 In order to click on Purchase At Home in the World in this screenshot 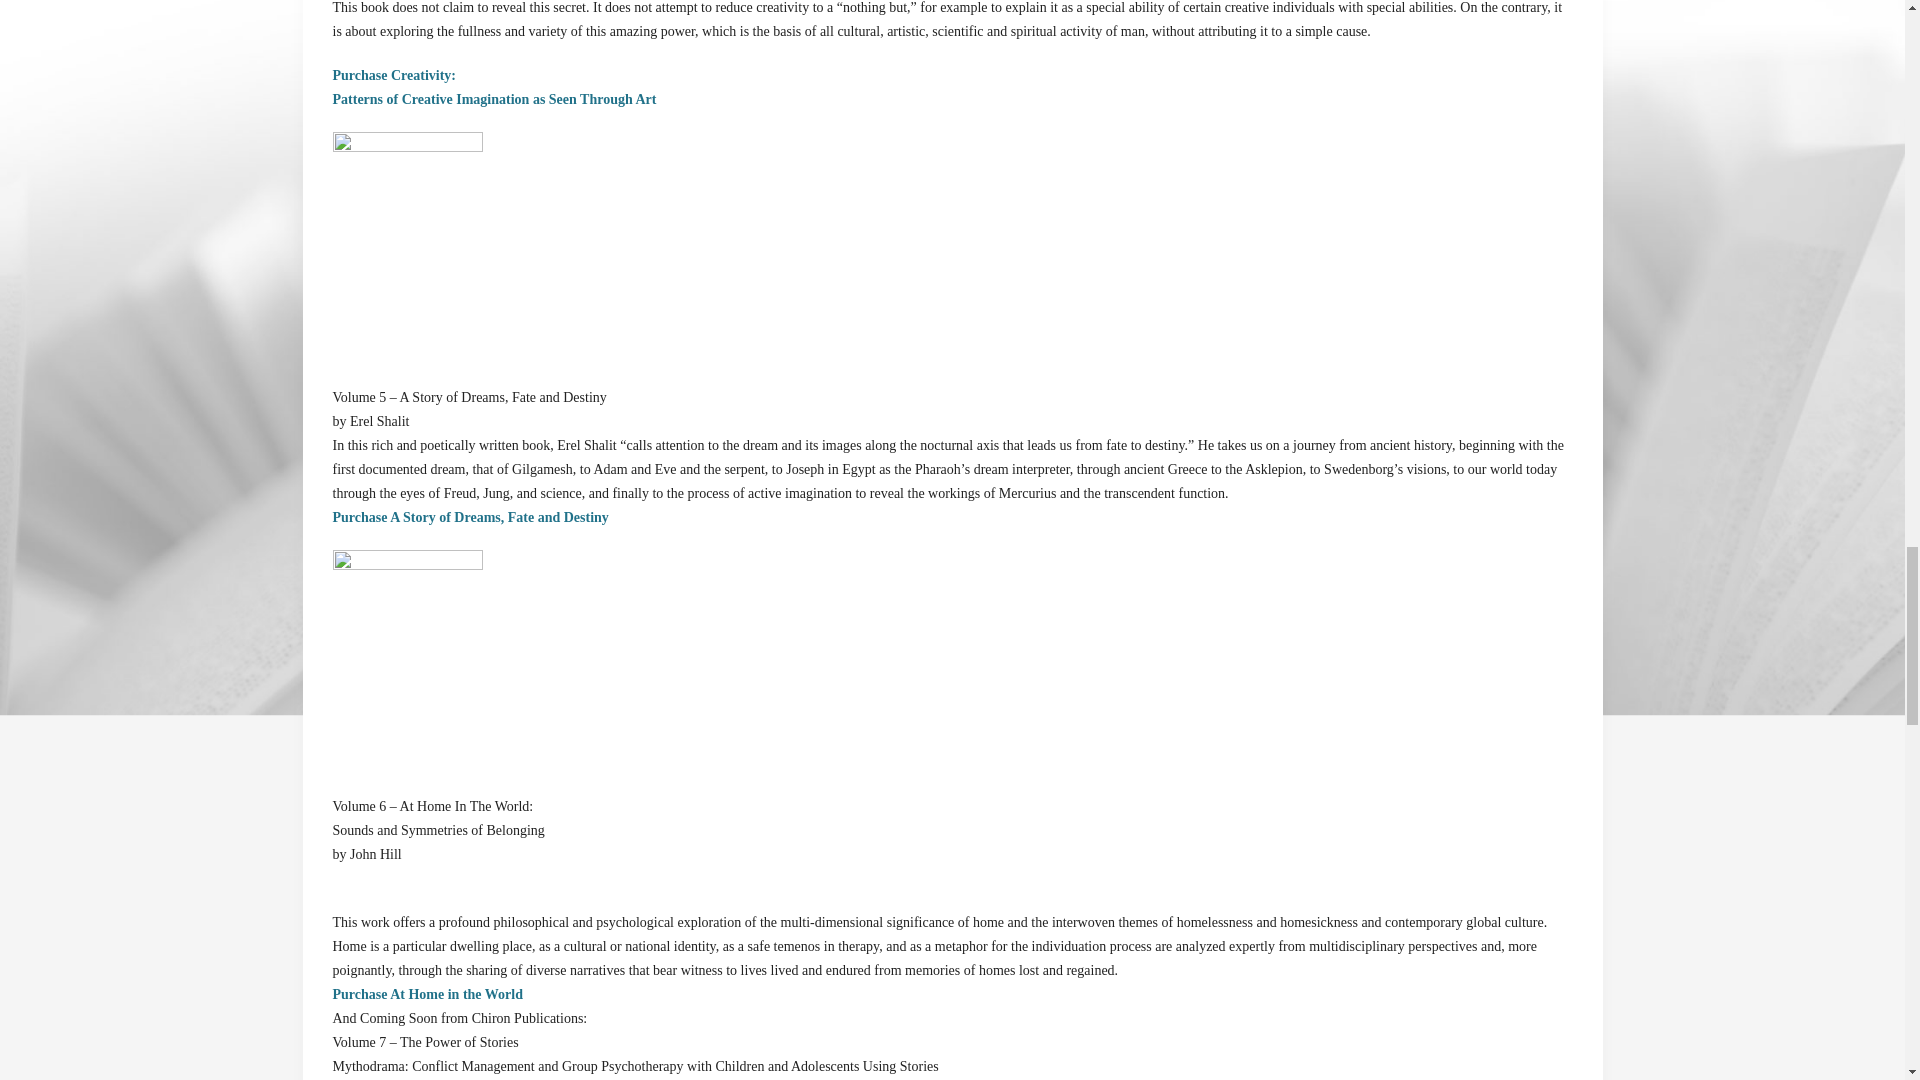, I will do `click(427, 994)`.